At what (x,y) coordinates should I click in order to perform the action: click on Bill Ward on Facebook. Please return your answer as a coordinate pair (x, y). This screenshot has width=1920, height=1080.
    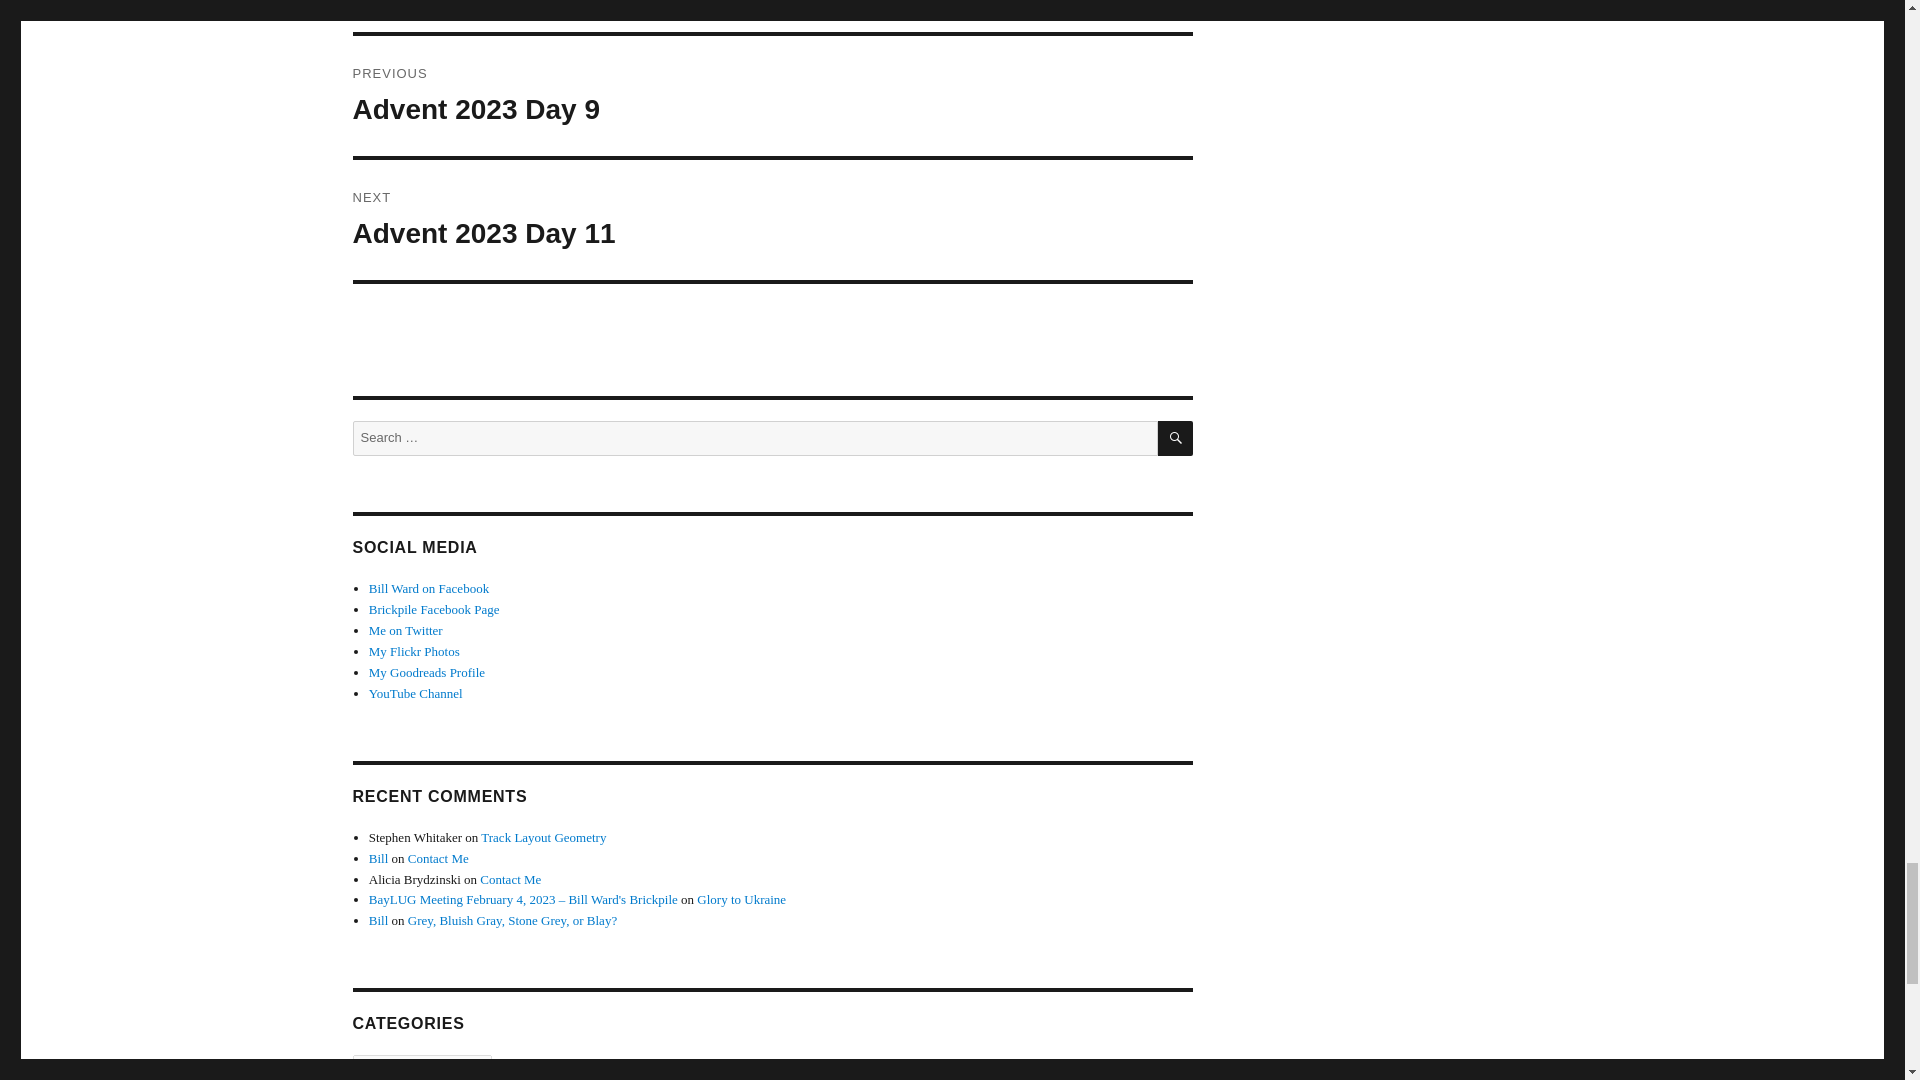
    Looking at the image, I should click on (772, 95).